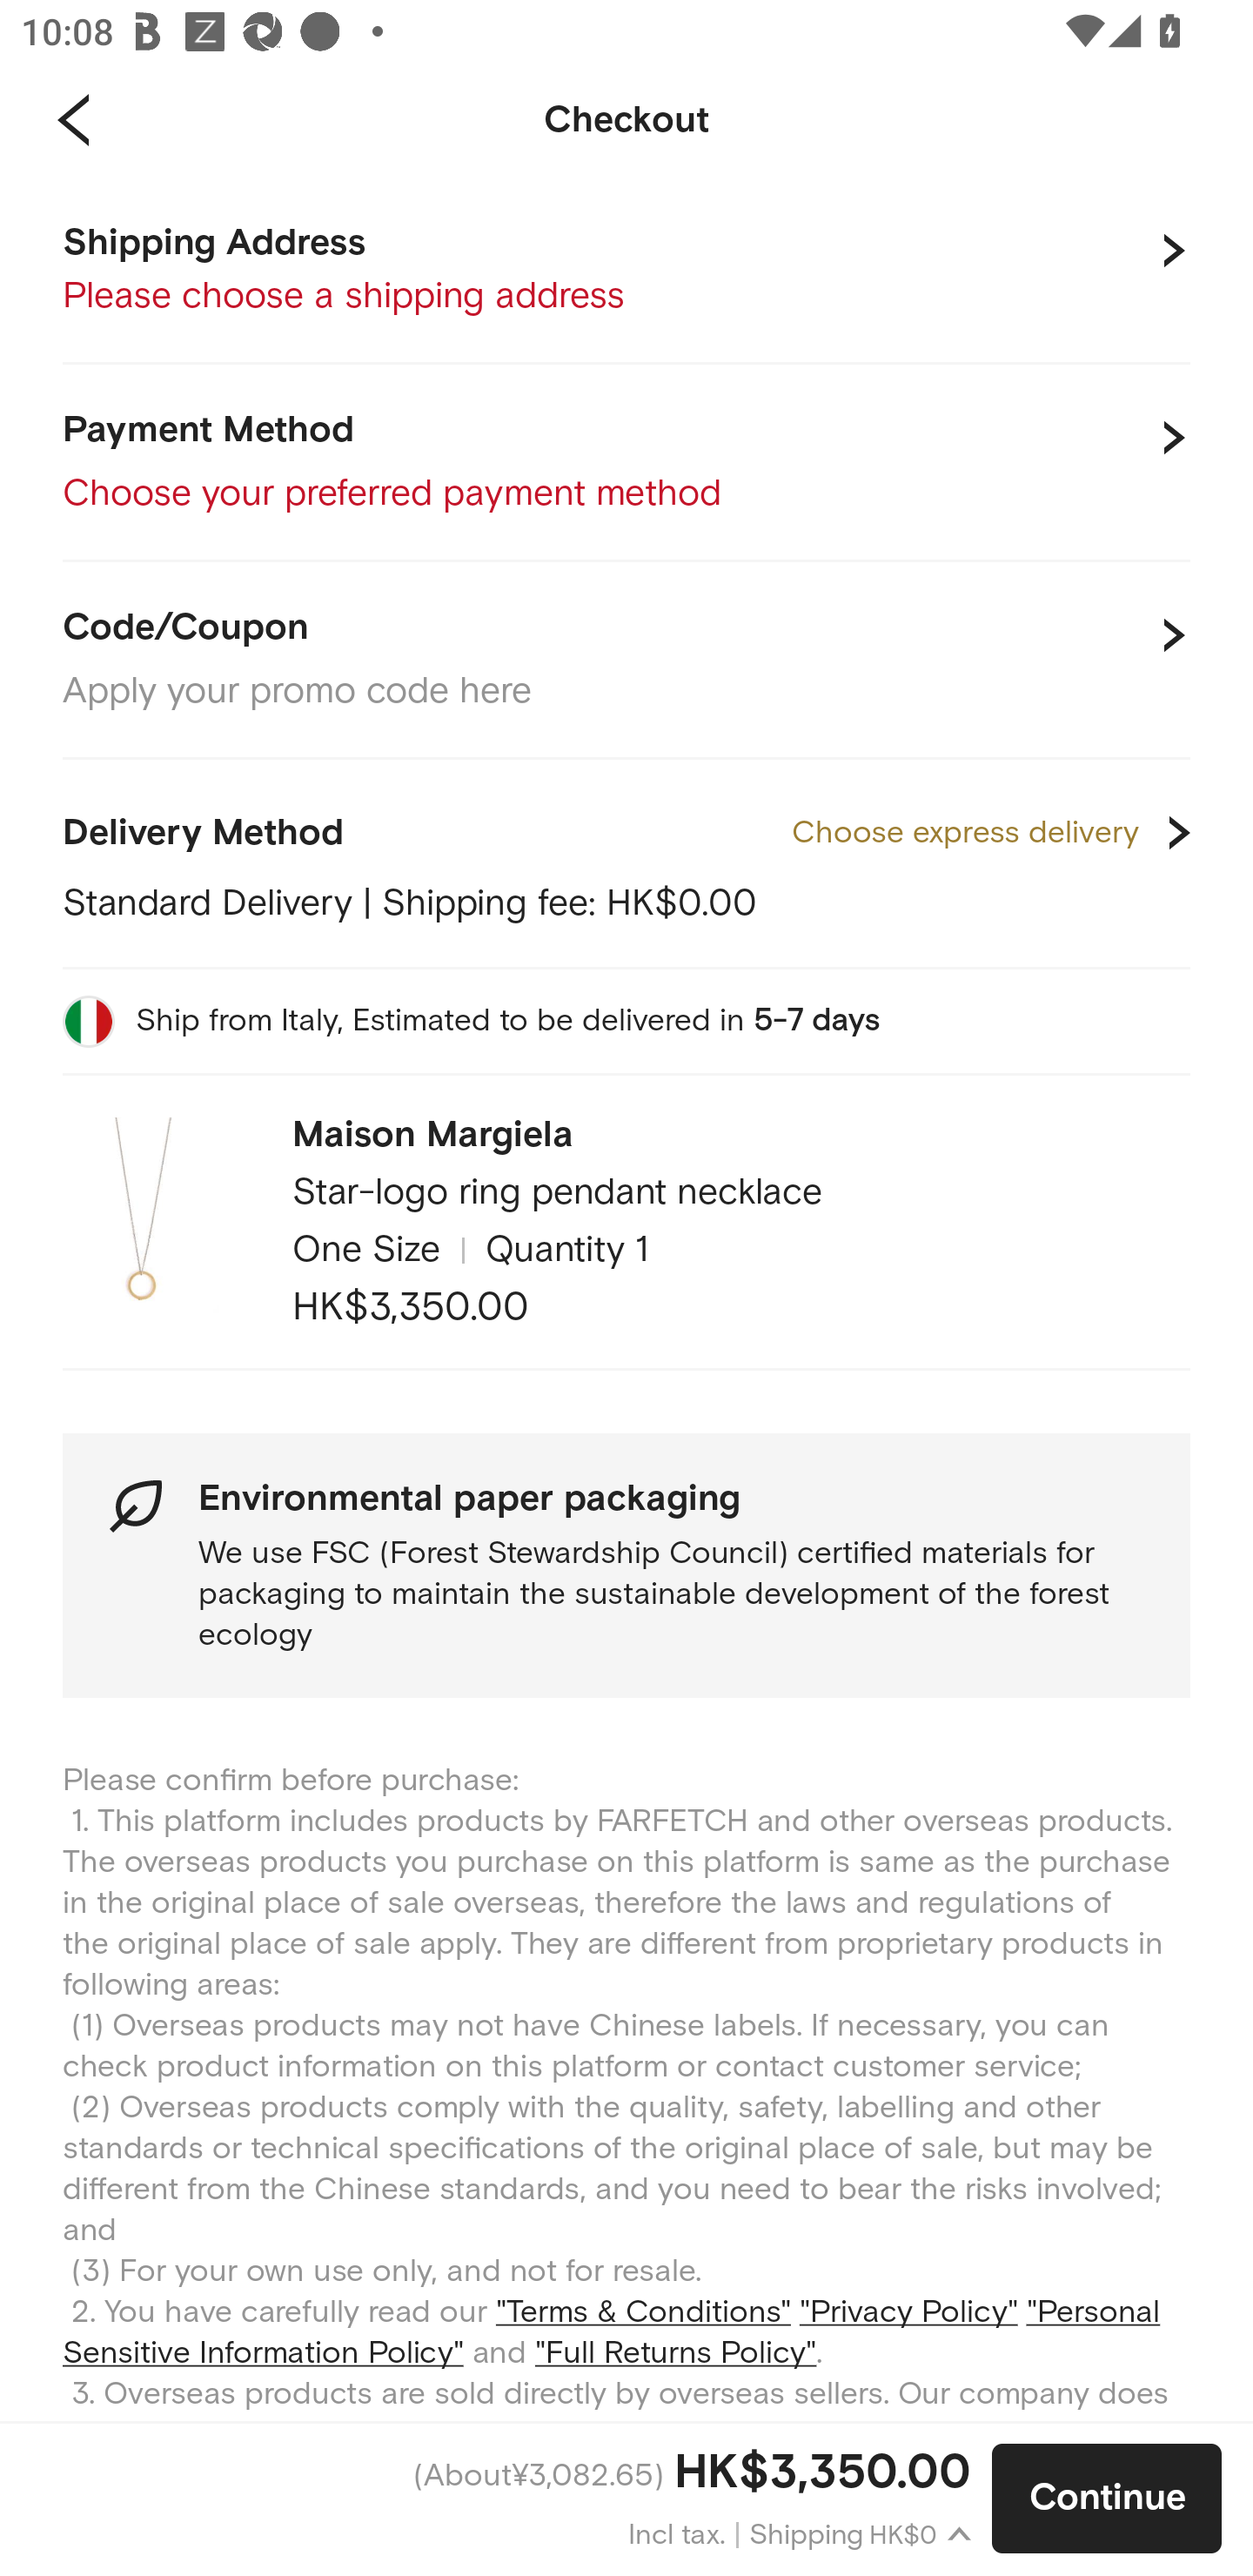  What do you see at coordinates (1107, 2499) in the screenshot?
I see `Continue` at bounding box center [1107, 2499].